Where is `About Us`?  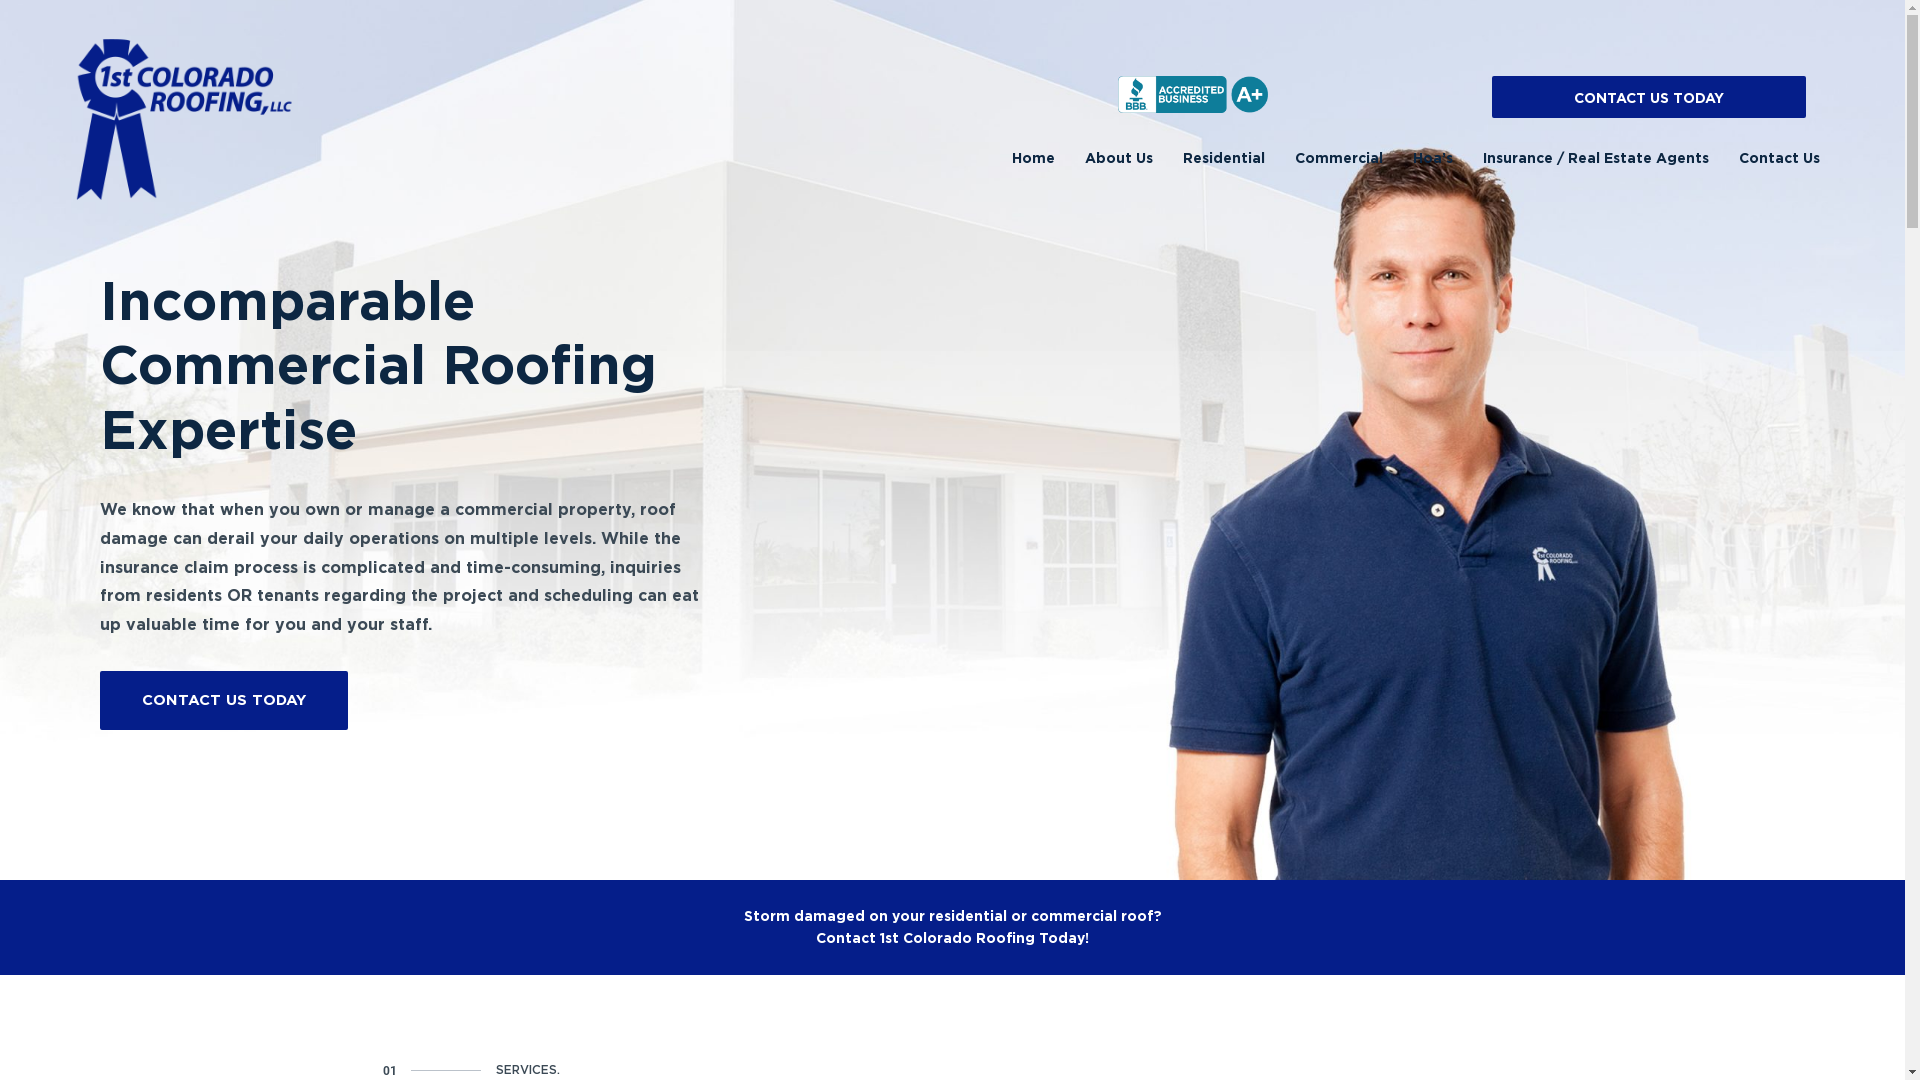 About Us is located at coordinates (1119, 158).